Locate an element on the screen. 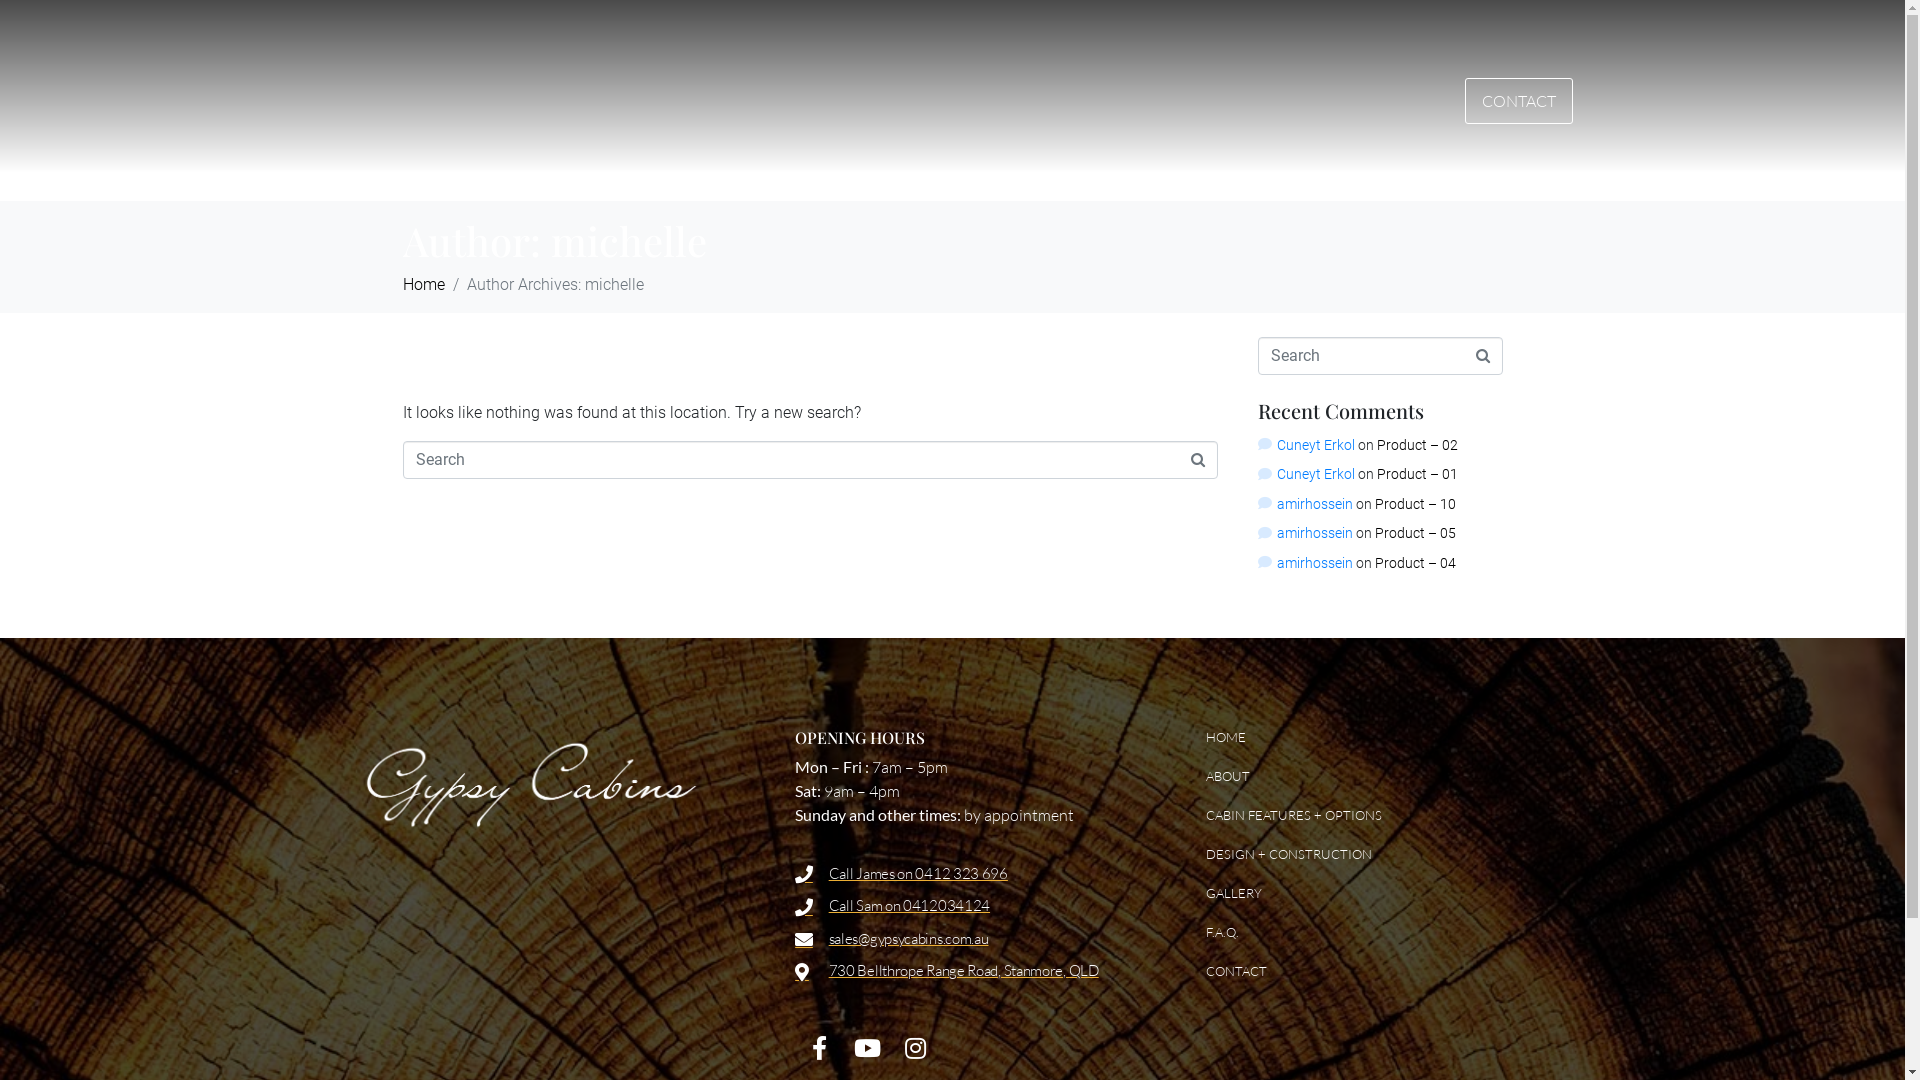  HOME is located at coordinates (1374, 738).